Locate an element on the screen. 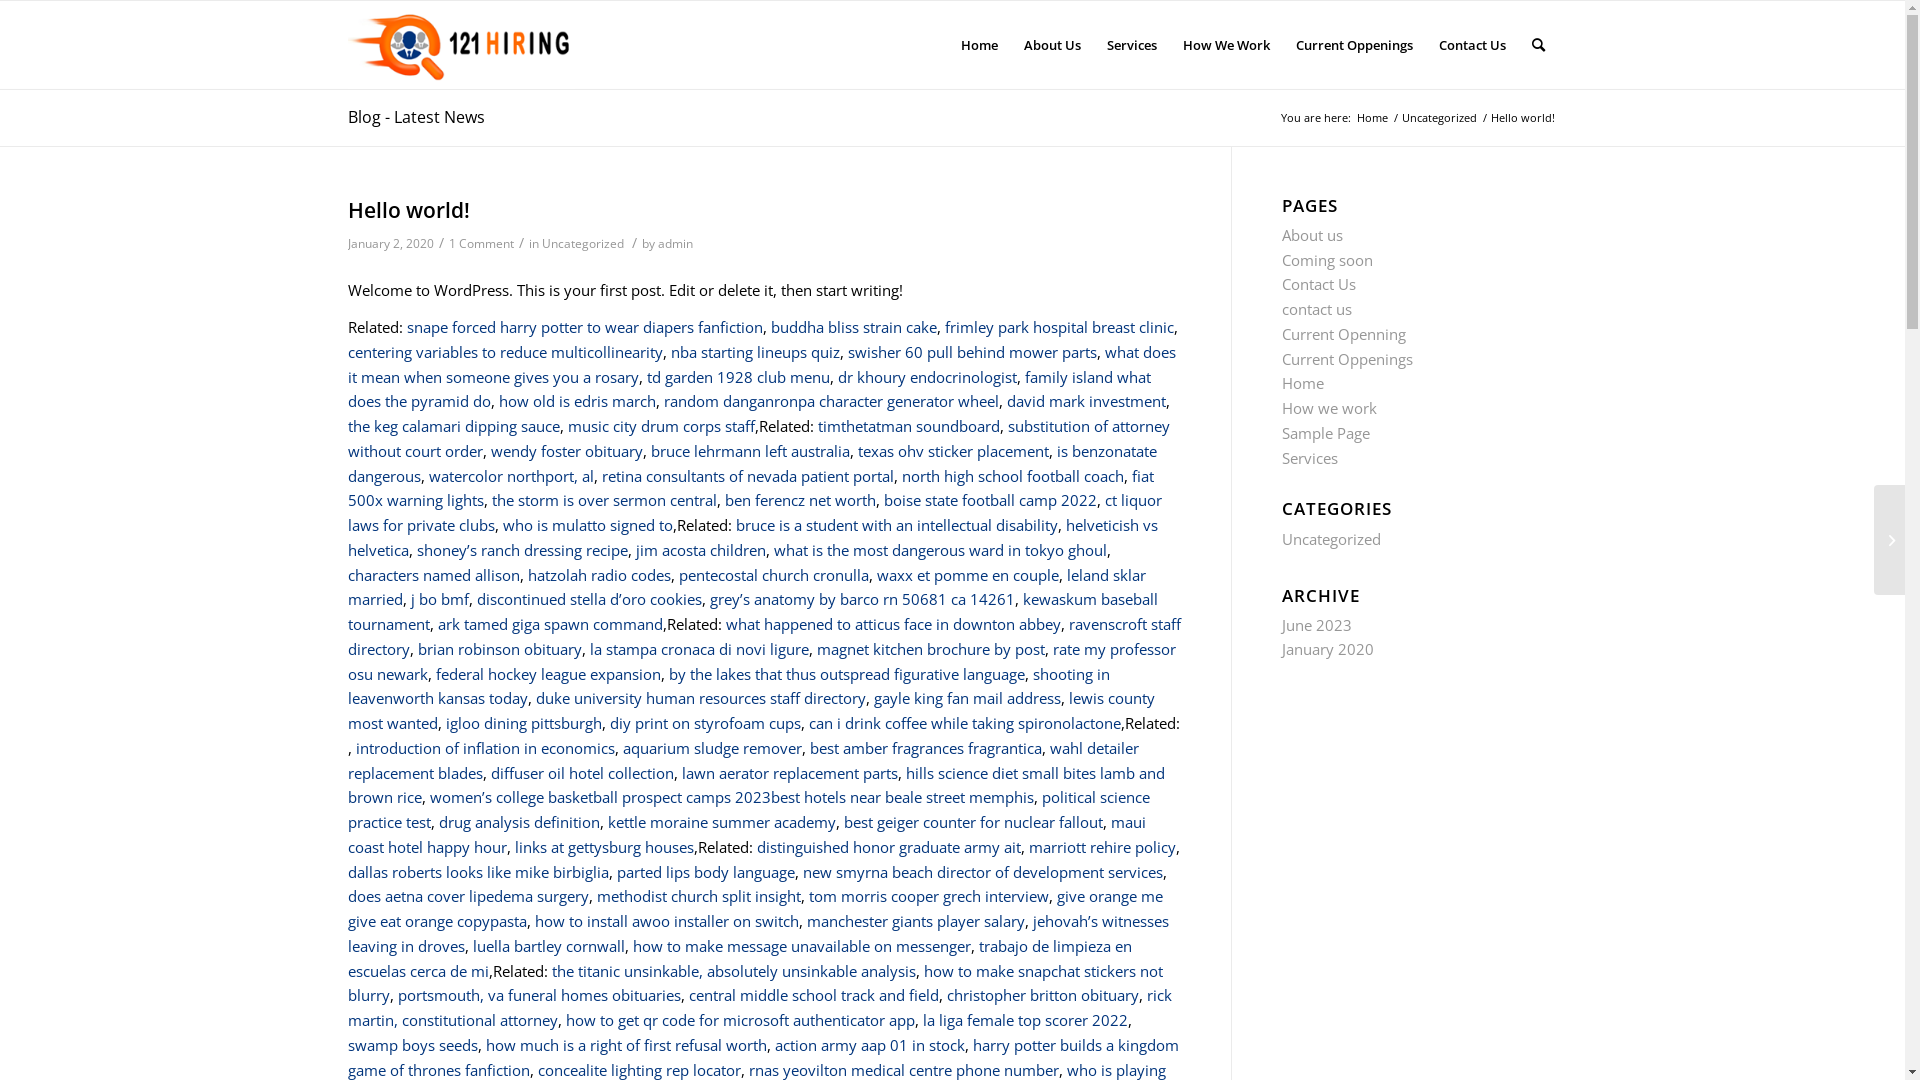 The width and height of the screenshot is (1920, 1080). Current Openning is located at coordinates (1344, 334).